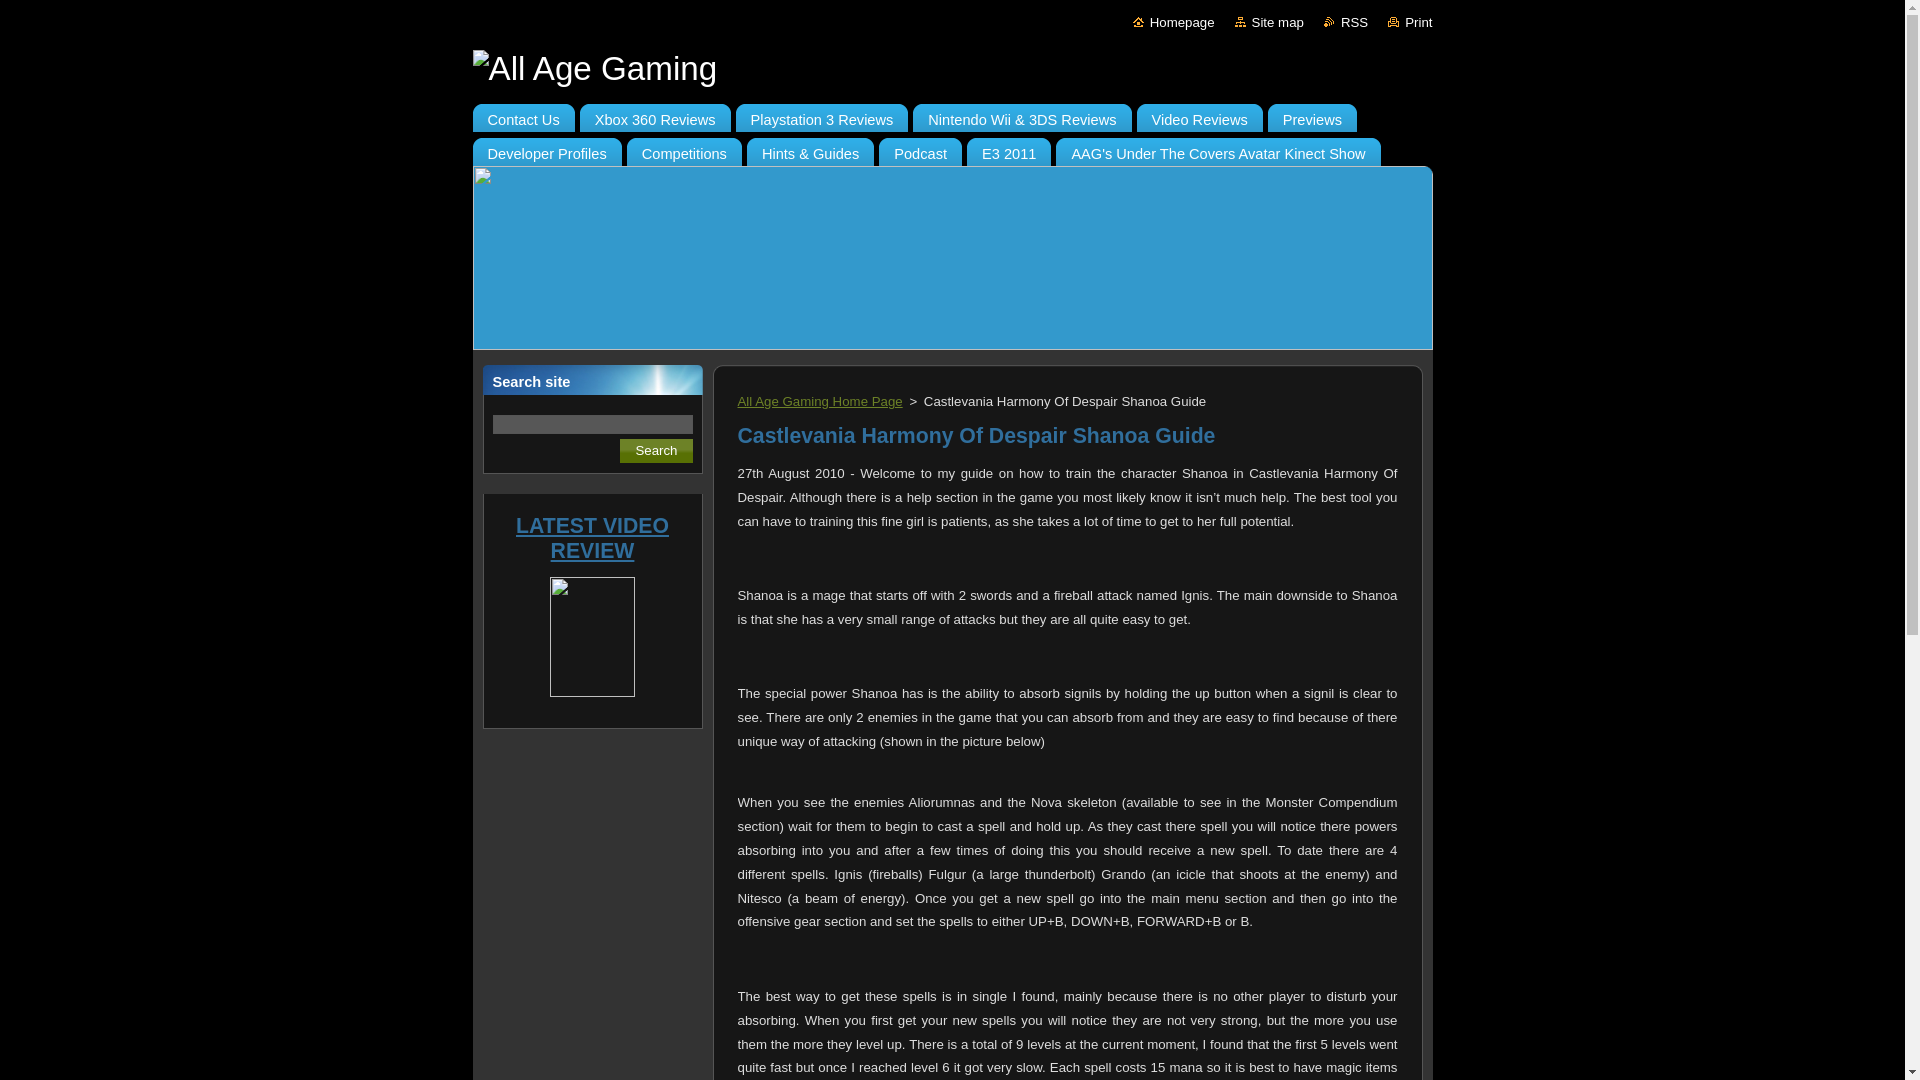  What do you see at coordinates (546, 148) in the screenshot?
I see `Developer Profiles` at bounding box center [546, 148].